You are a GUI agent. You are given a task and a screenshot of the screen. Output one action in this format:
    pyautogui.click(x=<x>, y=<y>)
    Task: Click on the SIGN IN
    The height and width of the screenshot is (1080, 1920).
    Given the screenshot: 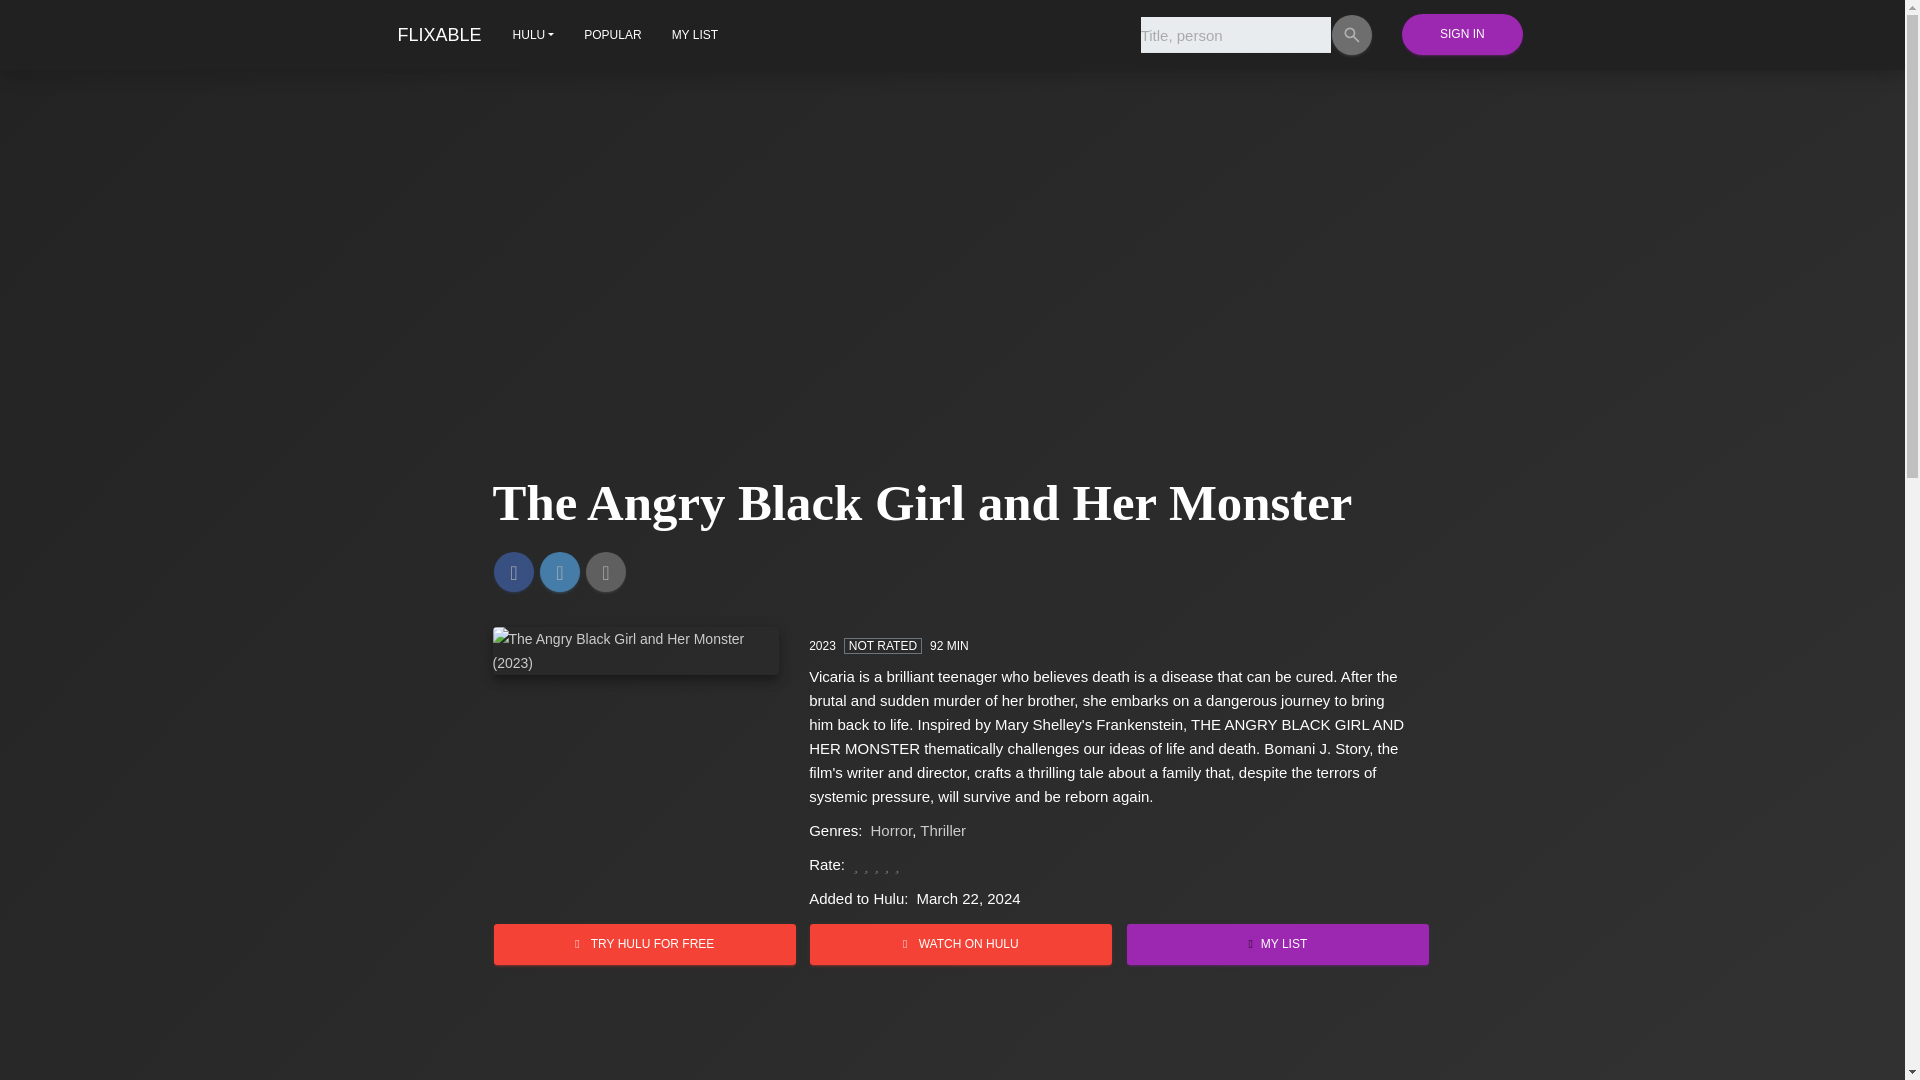 What is the action you would take?
    pyautogui.click(x=1462, y=34)
    